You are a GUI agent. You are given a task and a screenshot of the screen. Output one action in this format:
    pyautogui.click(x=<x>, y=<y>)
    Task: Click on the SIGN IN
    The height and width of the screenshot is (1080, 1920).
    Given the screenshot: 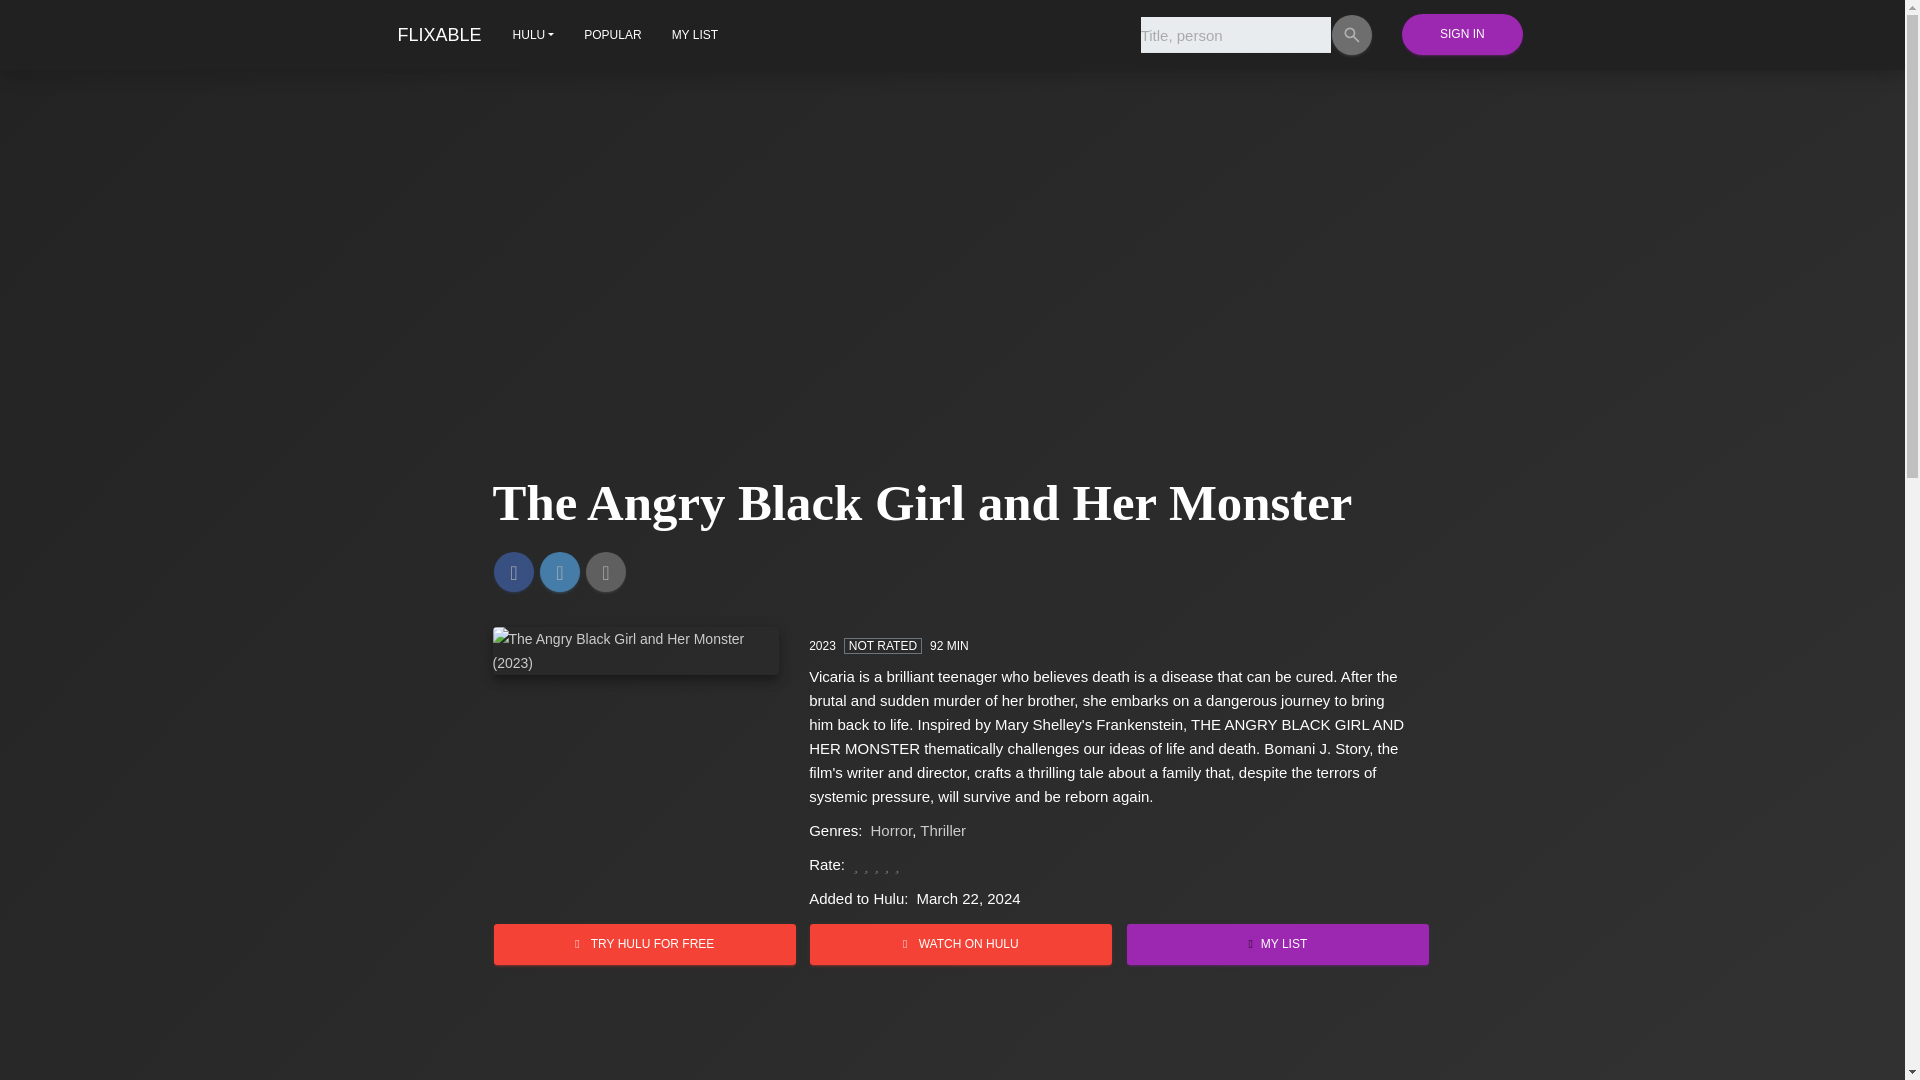 What is the action you would take?
    pyautogui.click(x=1462, y=34)
    